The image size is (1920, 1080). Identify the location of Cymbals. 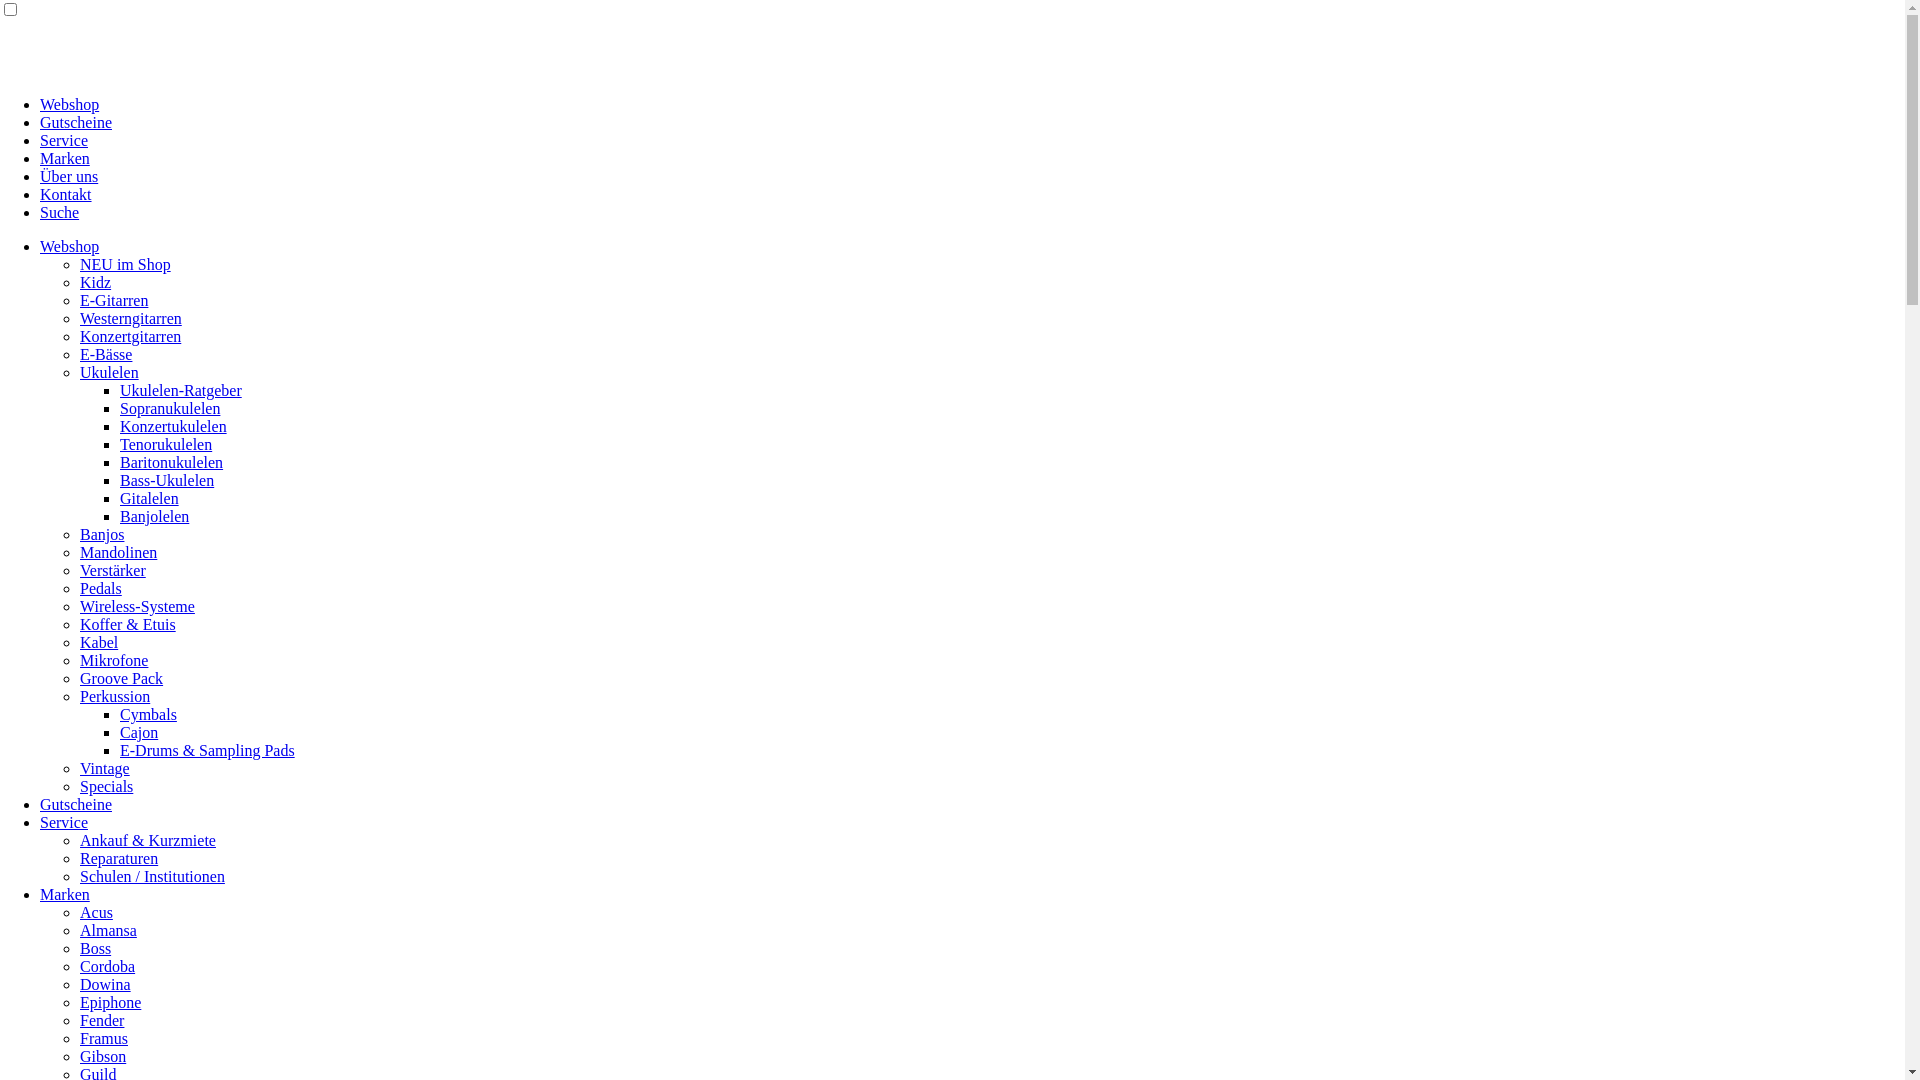
(148, 714).